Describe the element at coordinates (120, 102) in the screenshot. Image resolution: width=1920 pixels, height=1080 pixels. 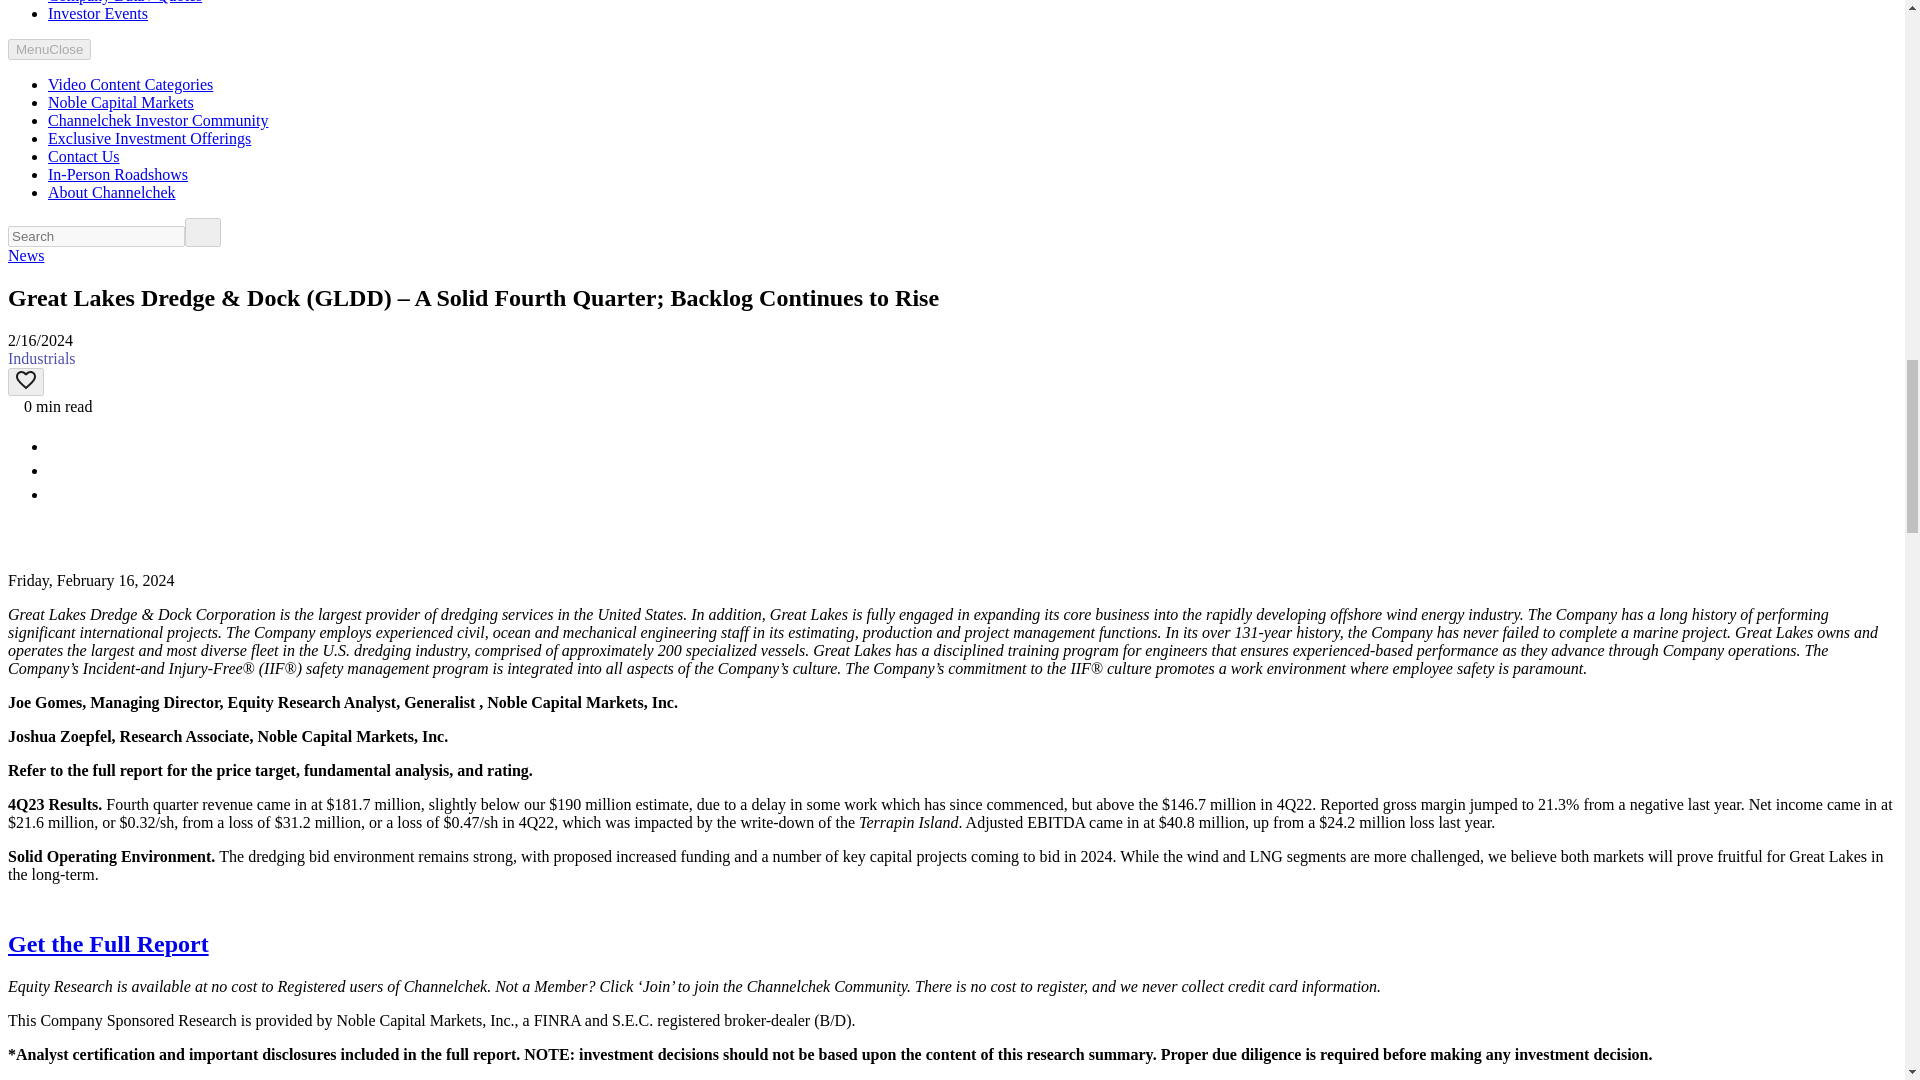
I see `Noble Capital Markets` at that location.